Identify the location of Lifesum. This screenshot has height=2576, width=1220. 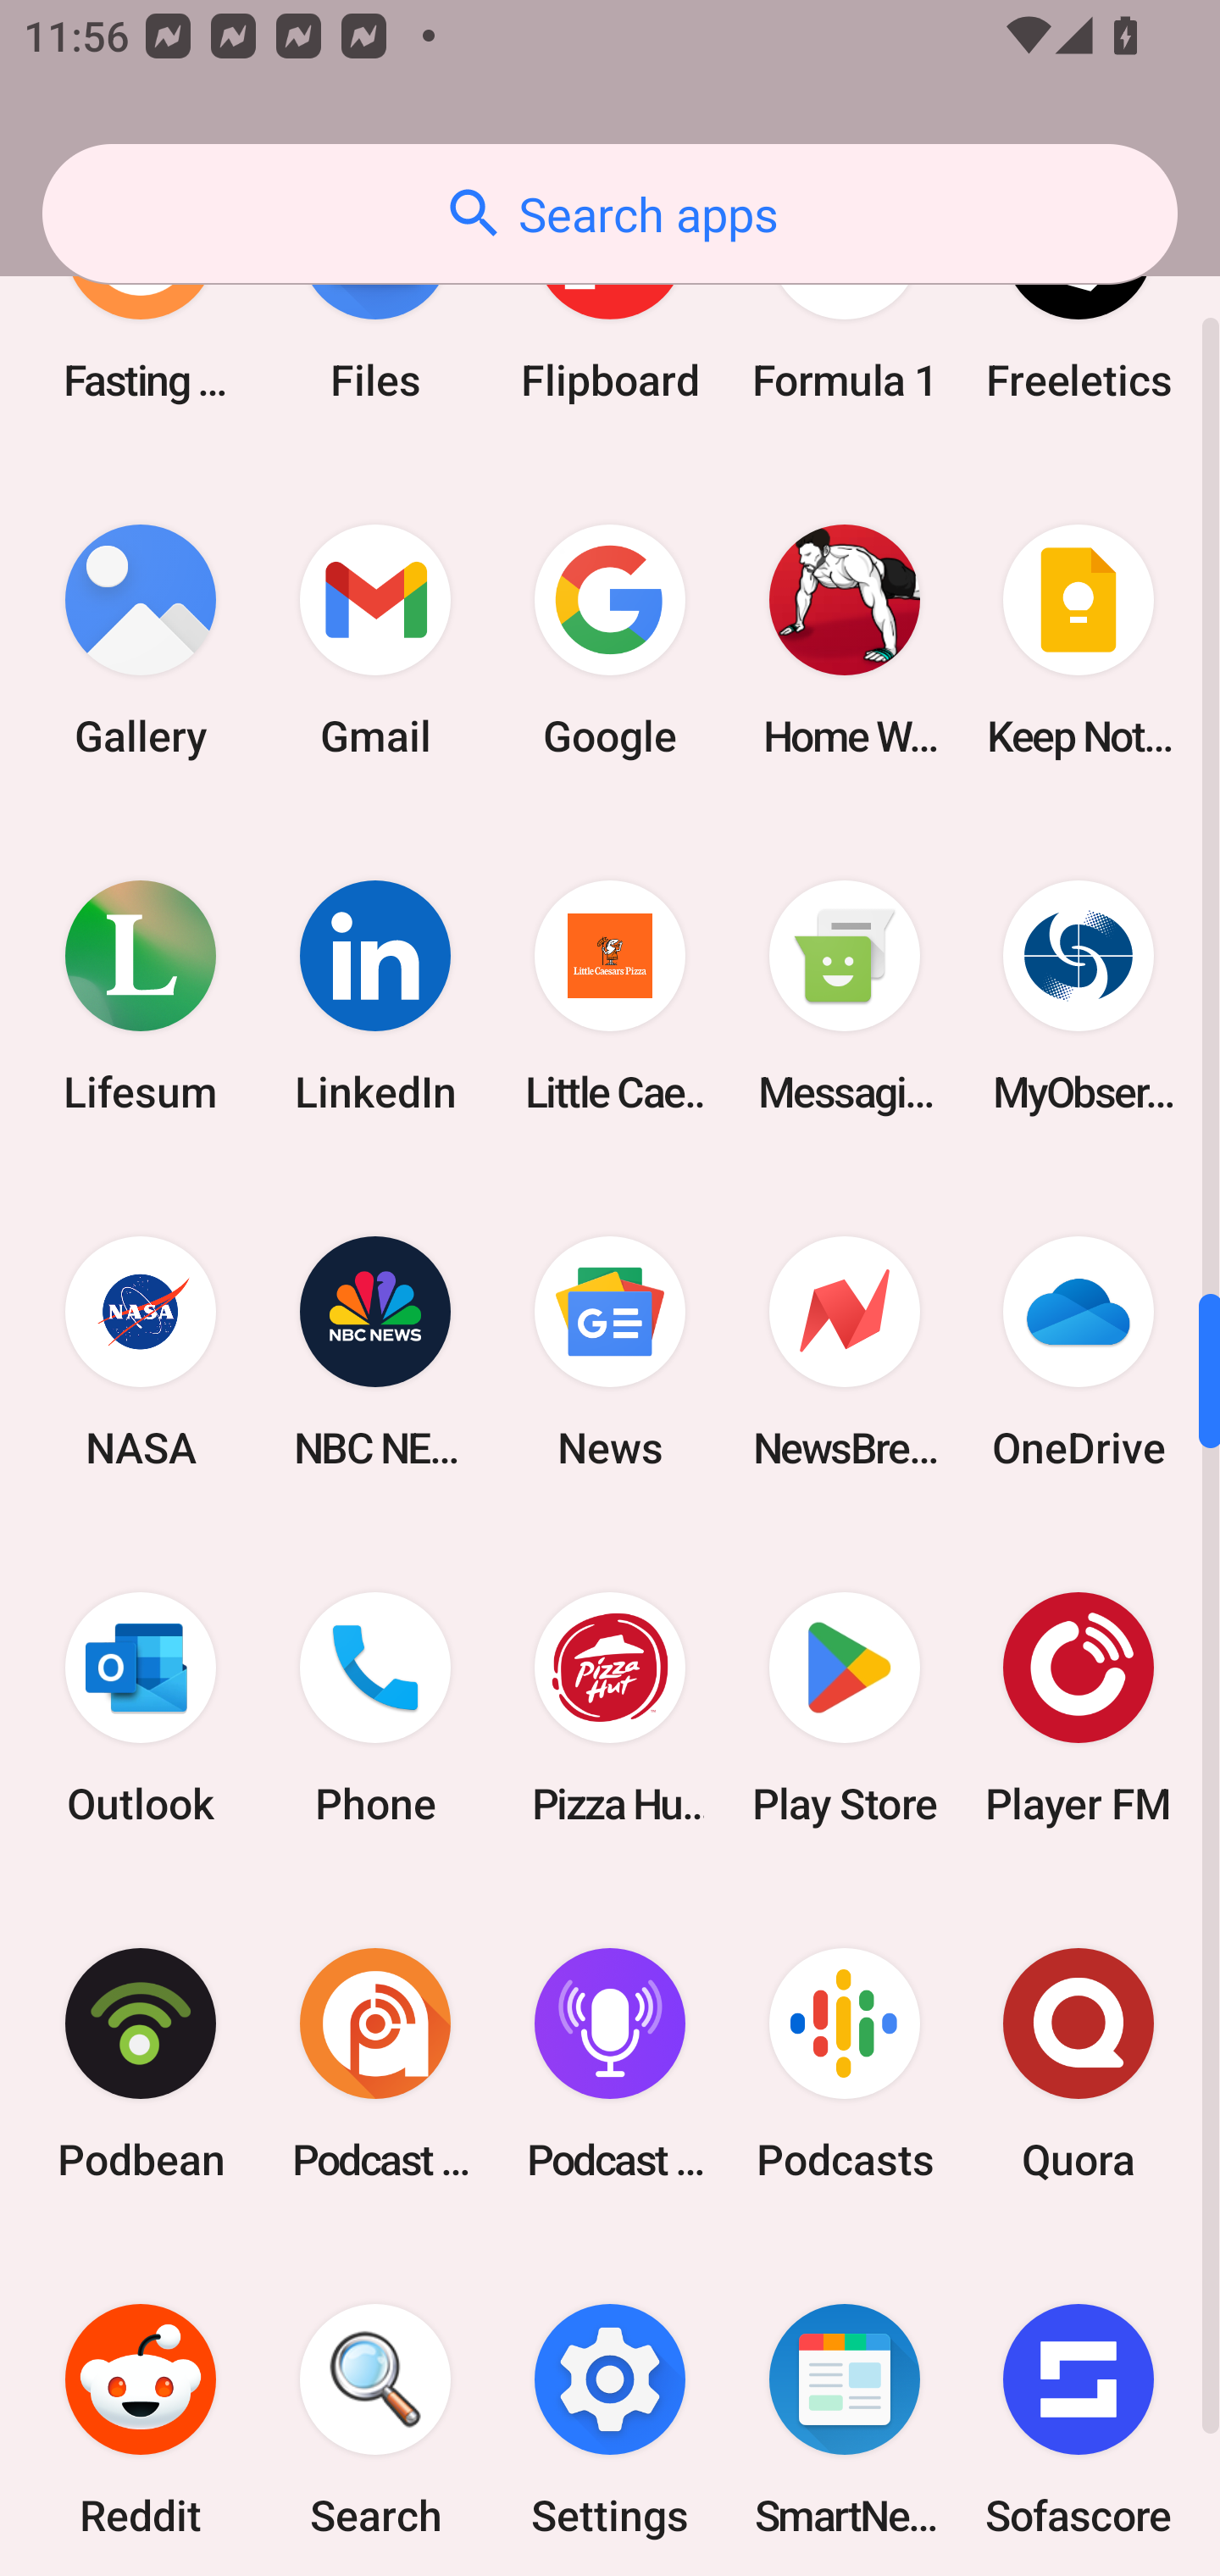
(141, 997).